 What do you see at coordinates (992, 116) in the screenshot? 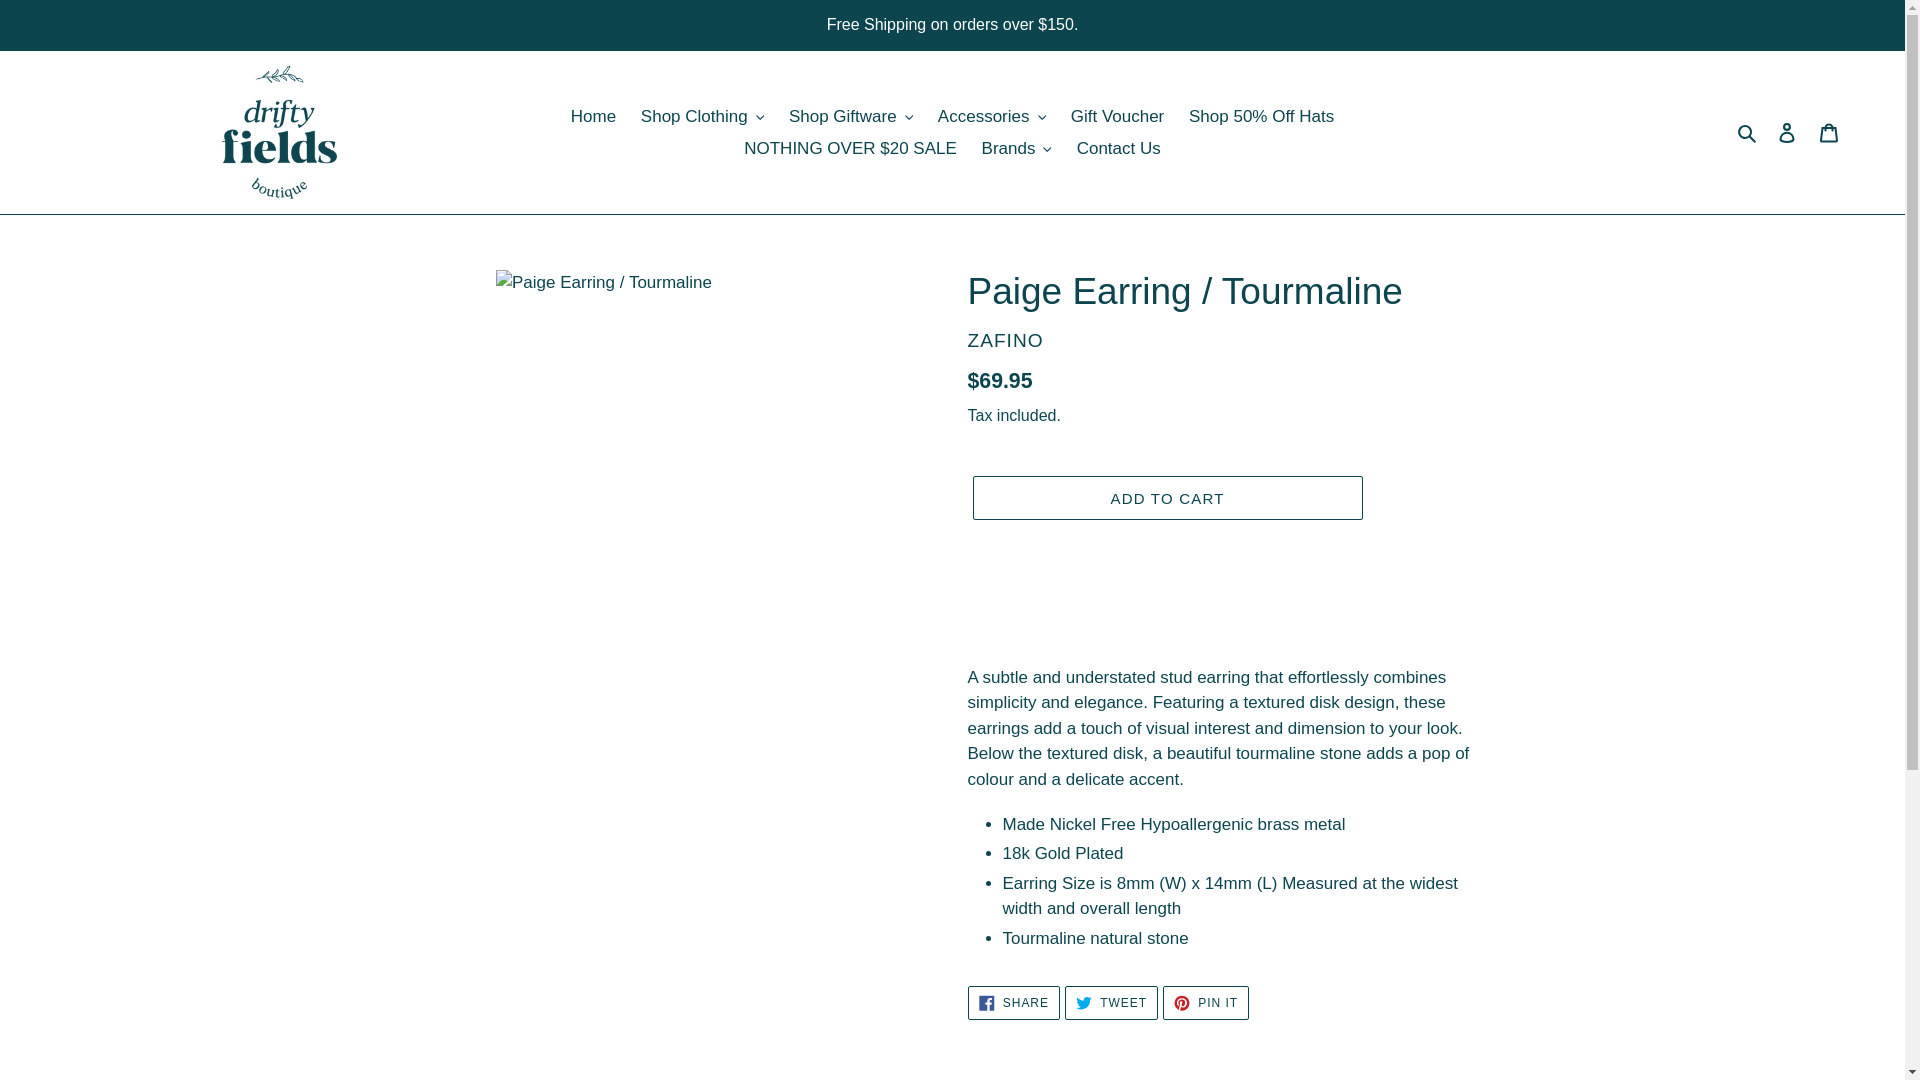
I see `Accessories` at bounding box center [992, 116].